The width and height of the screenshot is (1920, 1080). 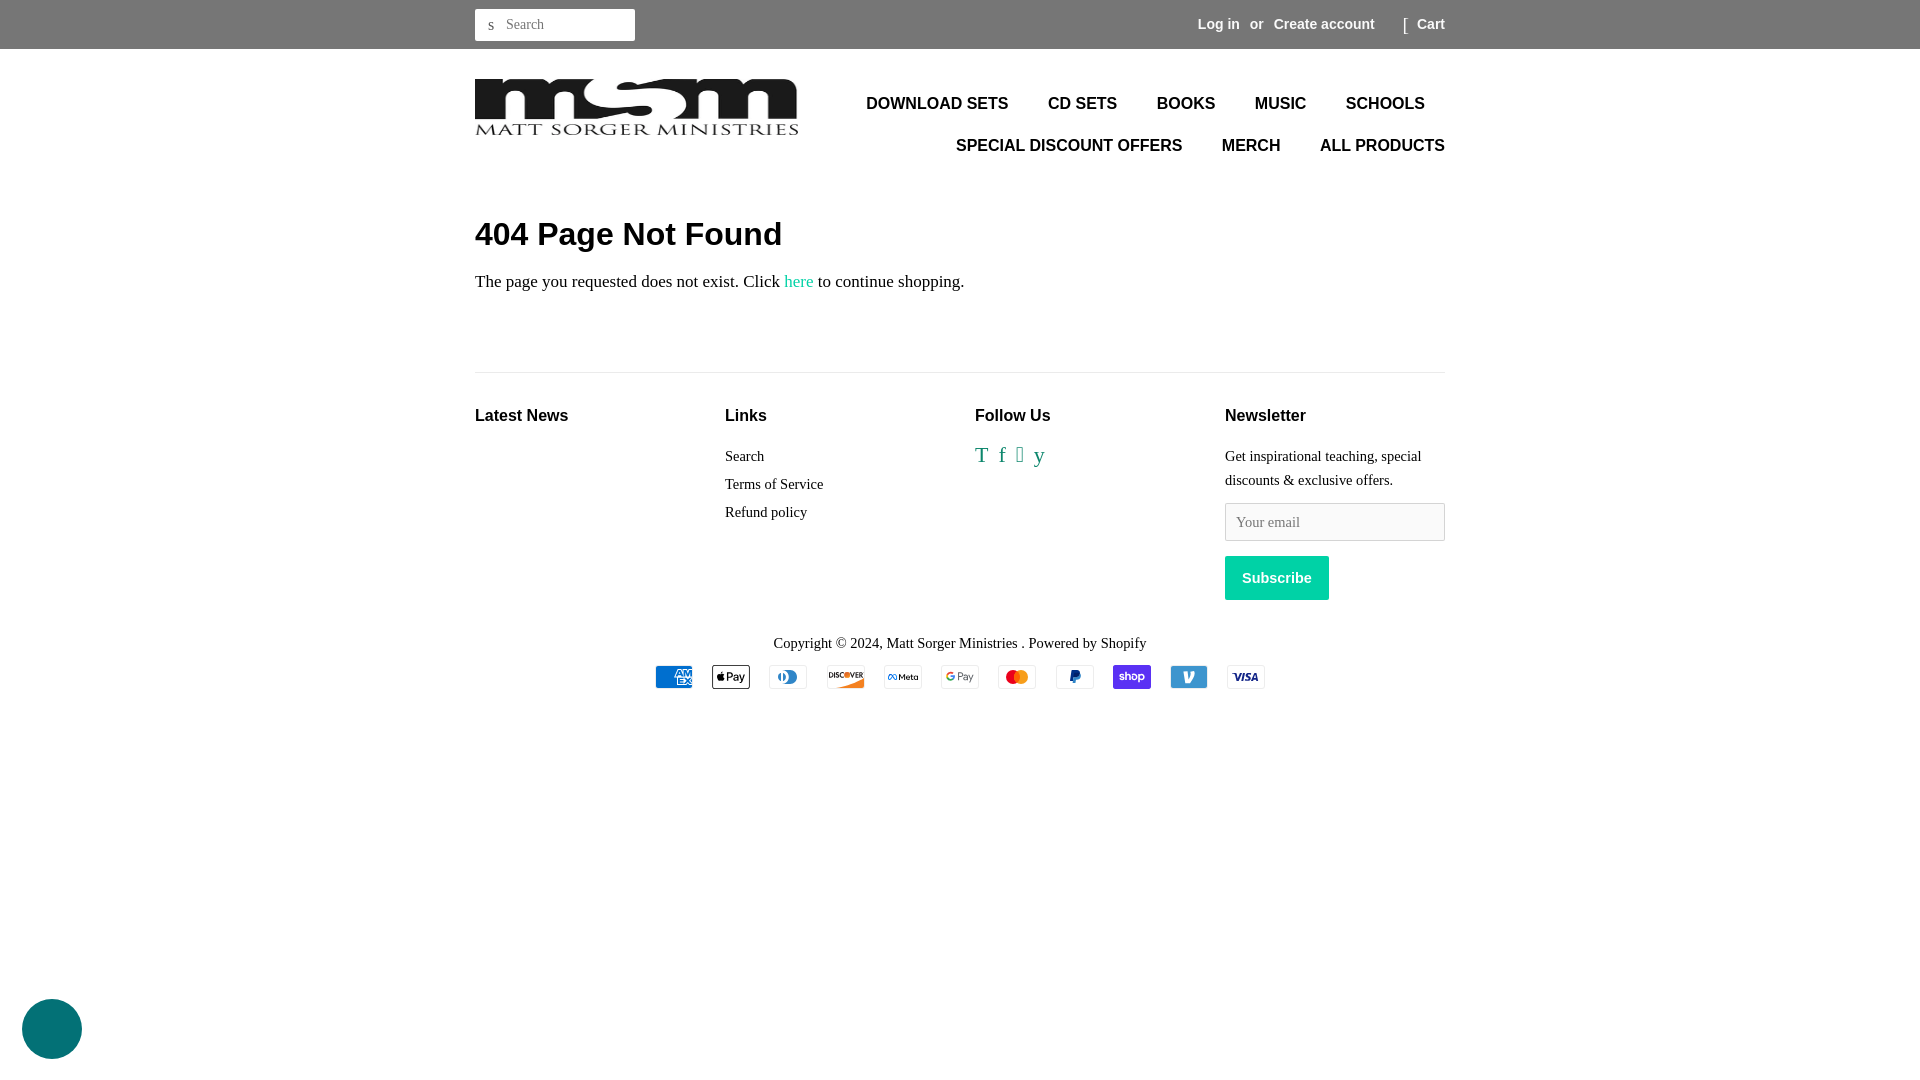 I want to click on Search, so click(x=490, y=25).